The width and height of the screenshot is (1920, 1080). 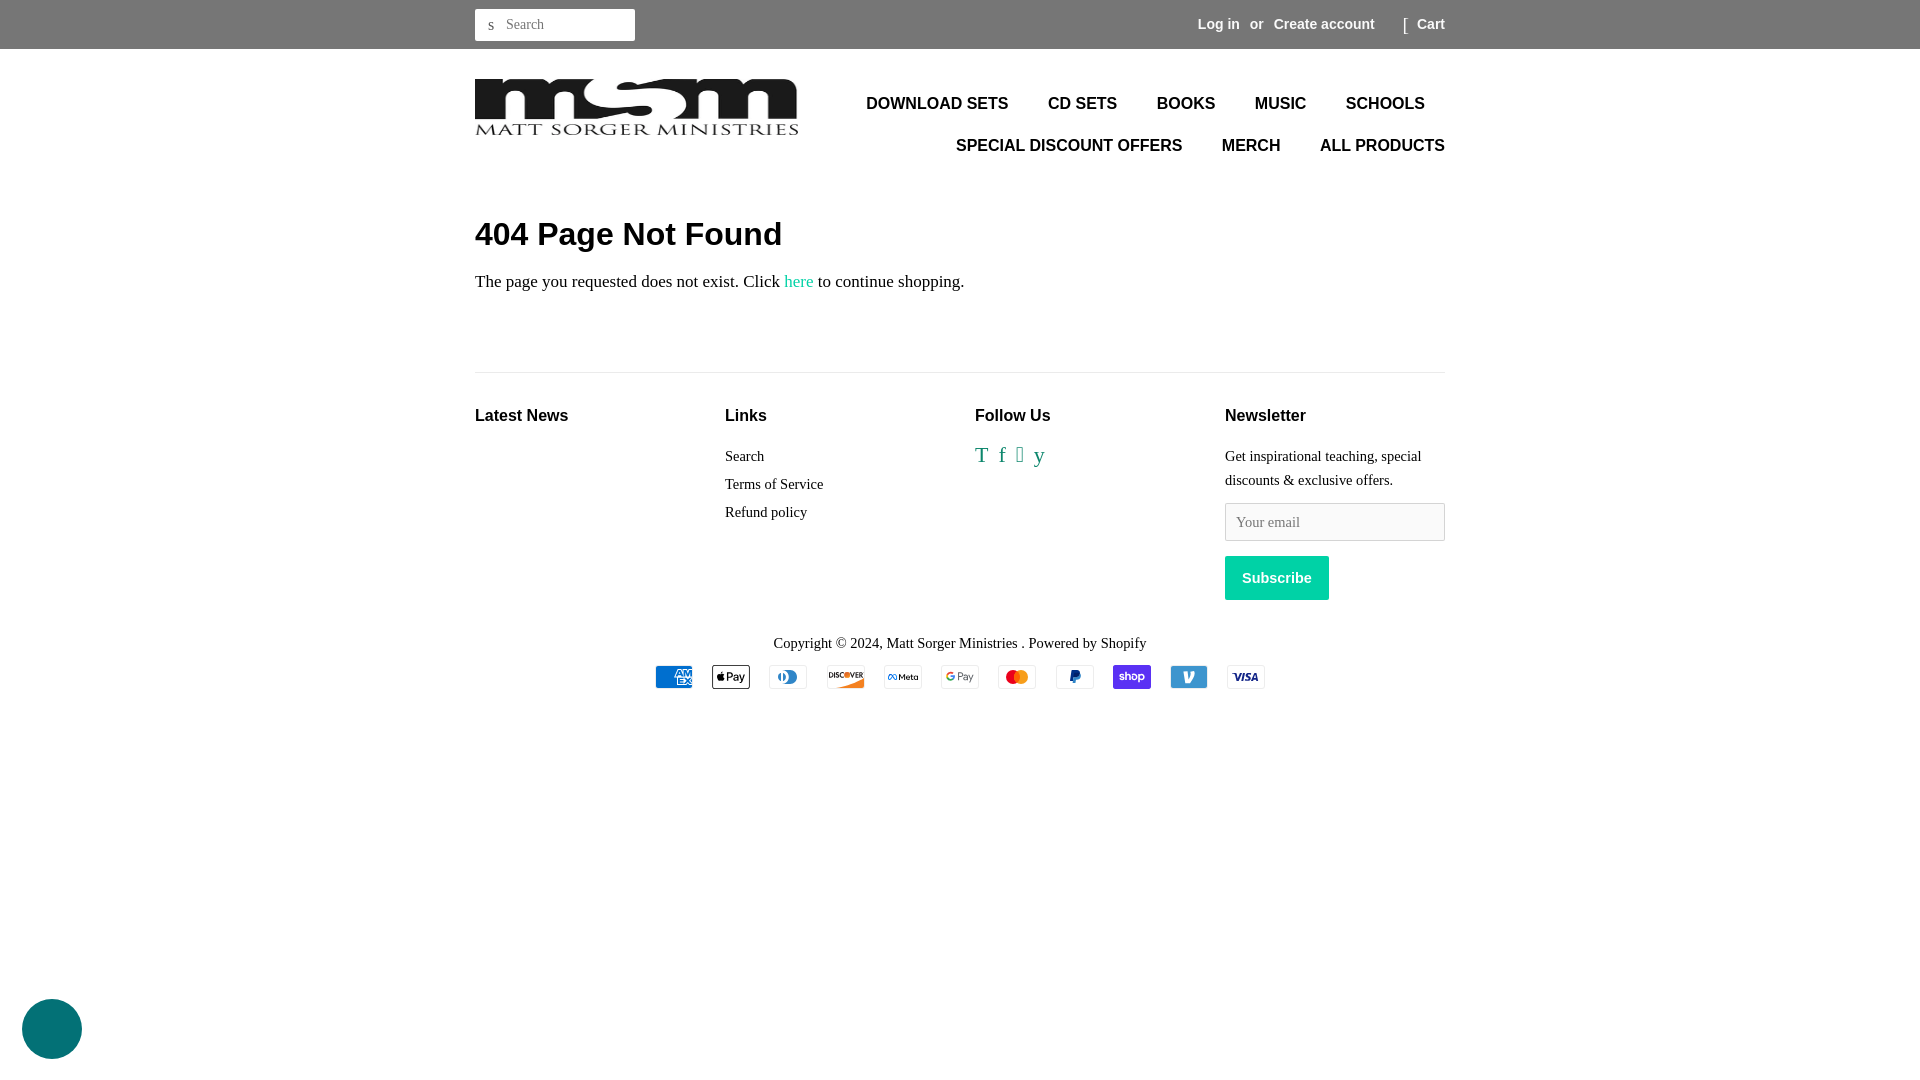 I want to click on Search, so click(x=490, y=25).